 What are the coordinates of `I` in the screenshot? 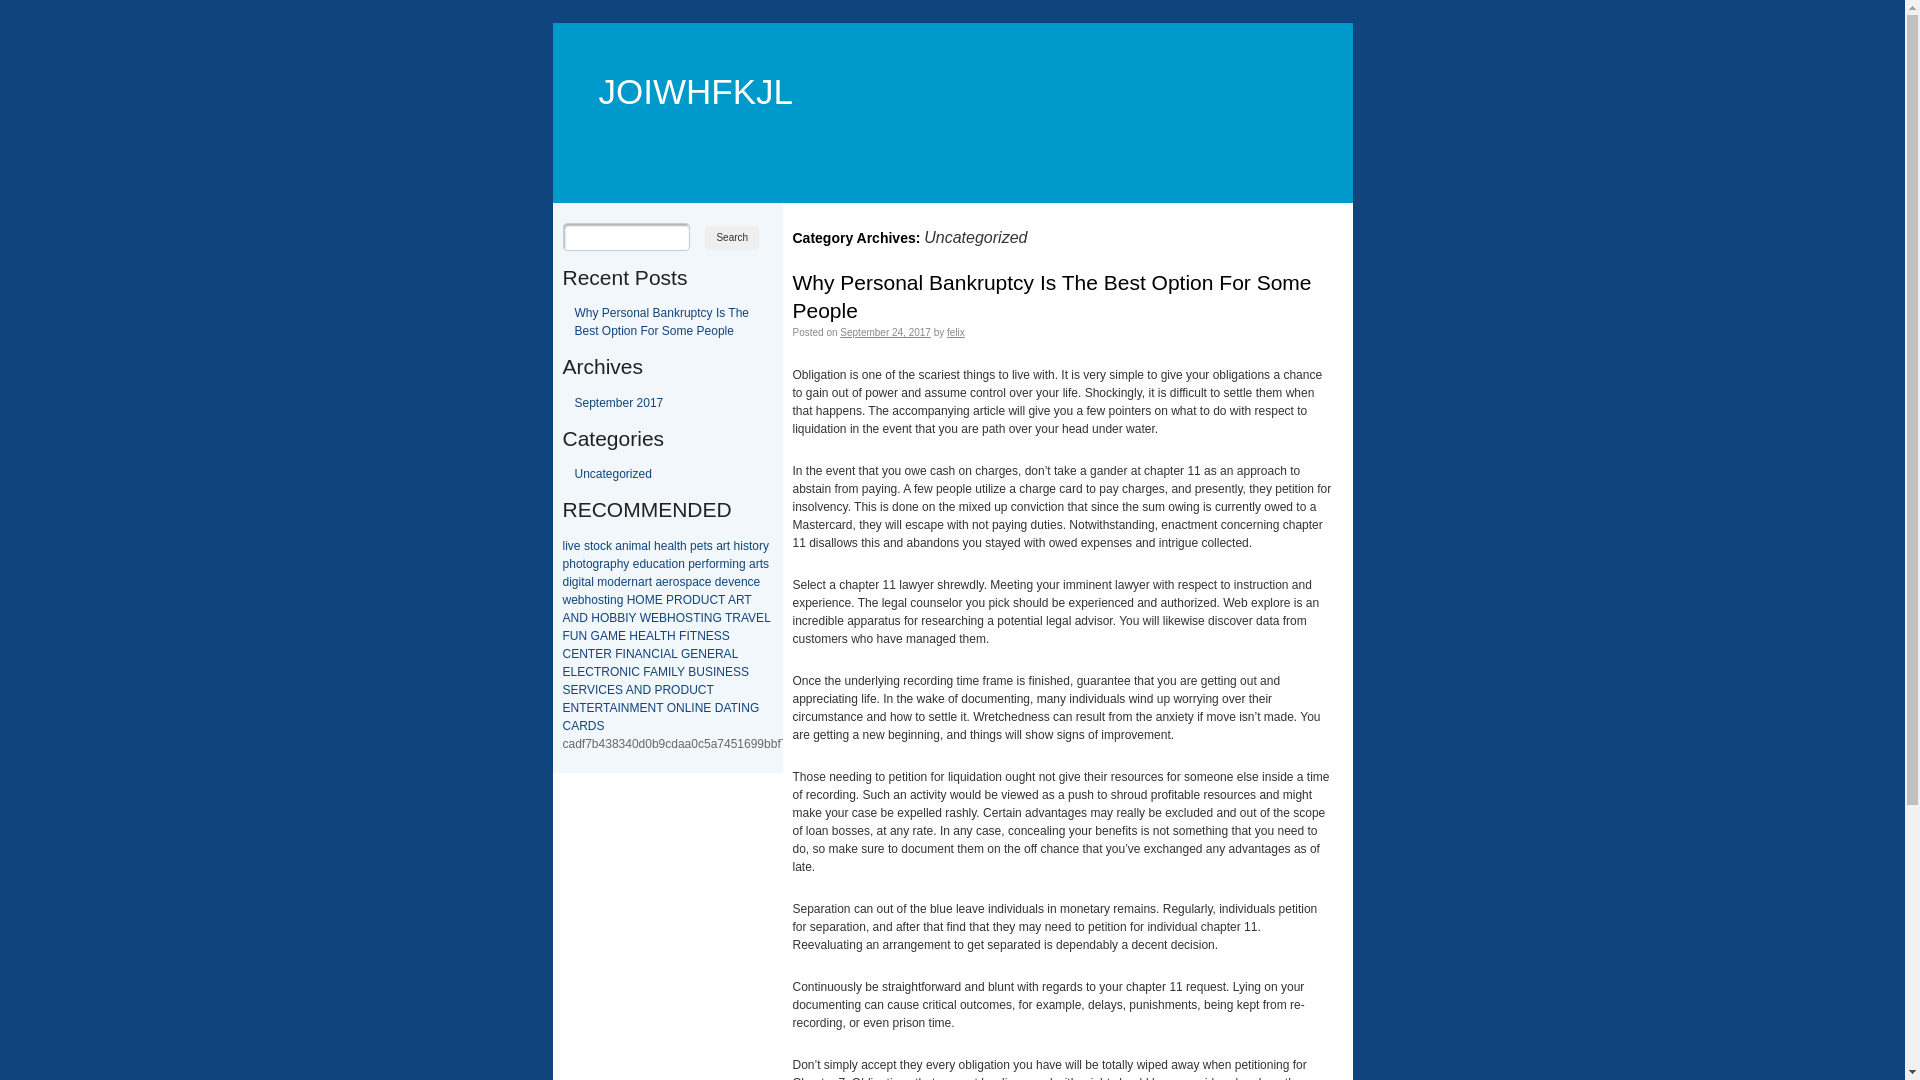 It's located at (714, 672).